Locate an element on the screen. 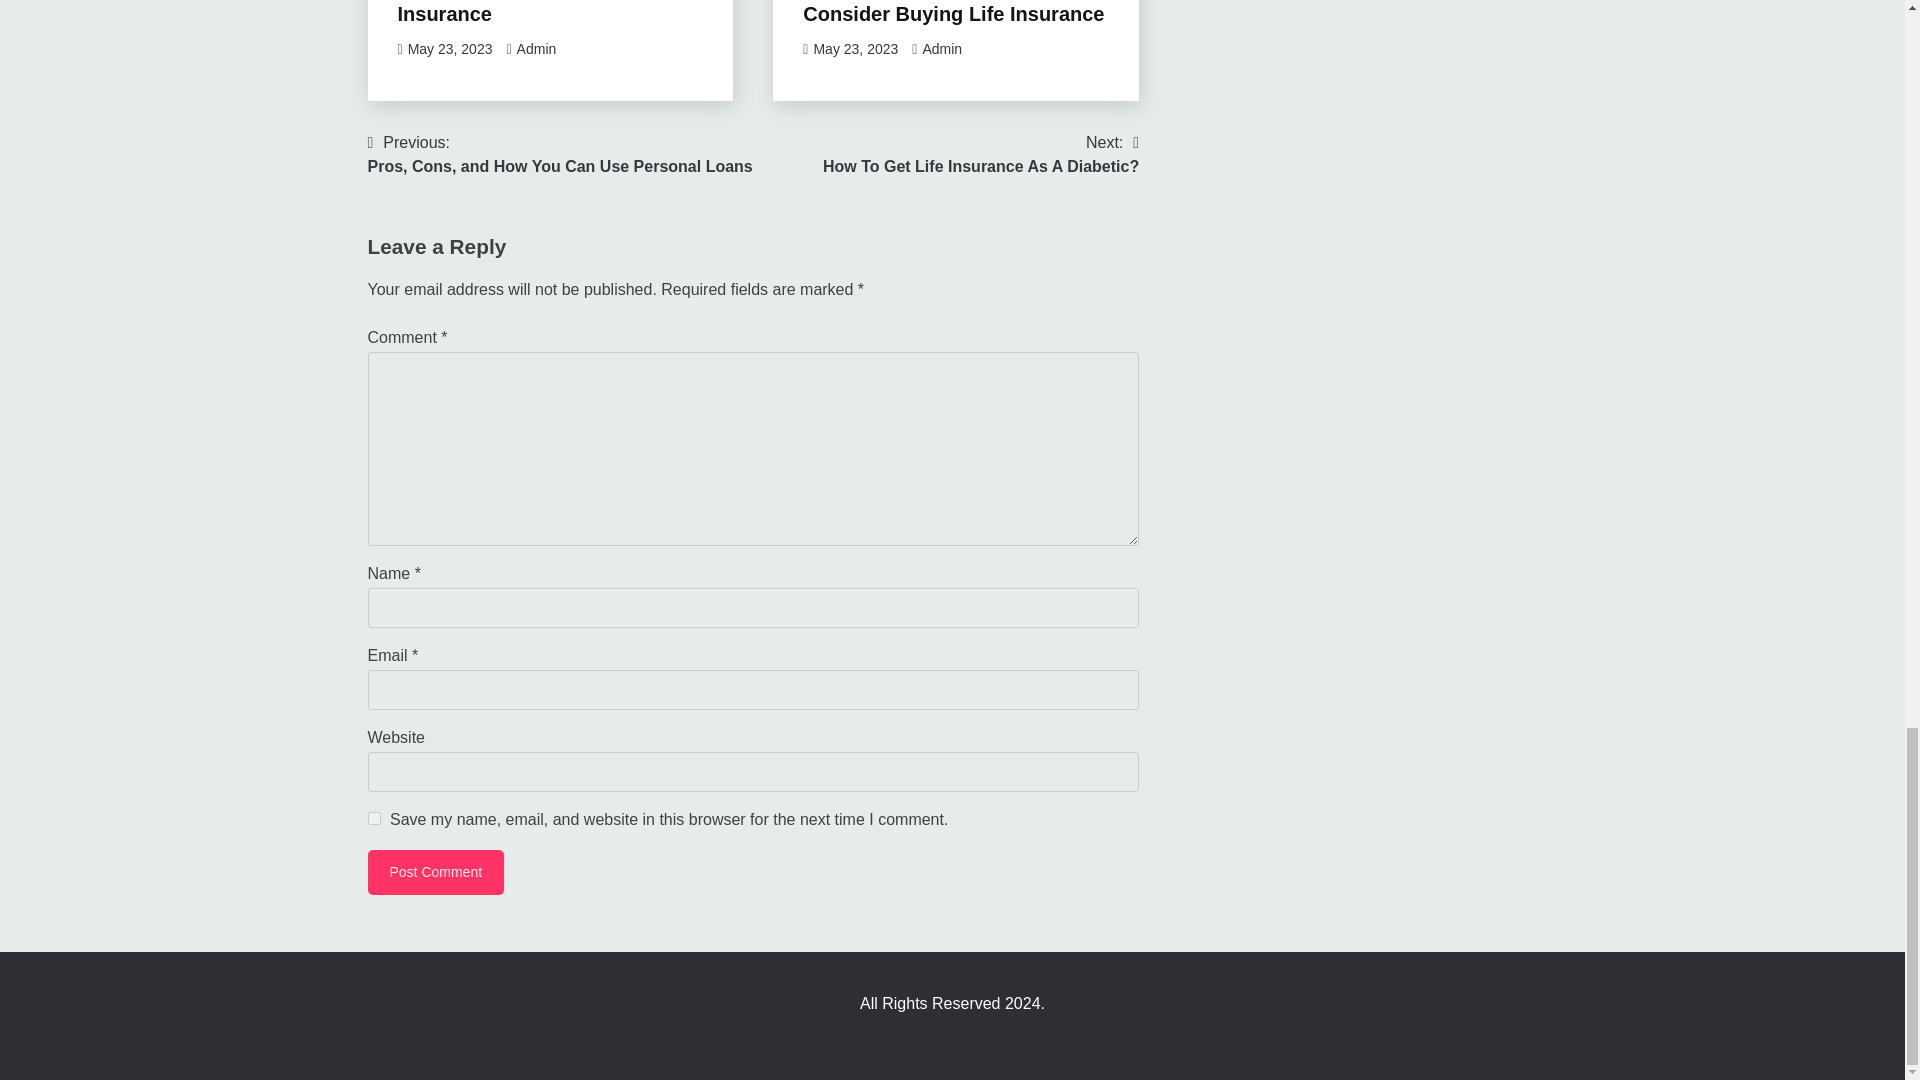 This screenshot has width=1920, height=1080. Mortgage Protection with Life Insurance is located at coordinates (436, 872).